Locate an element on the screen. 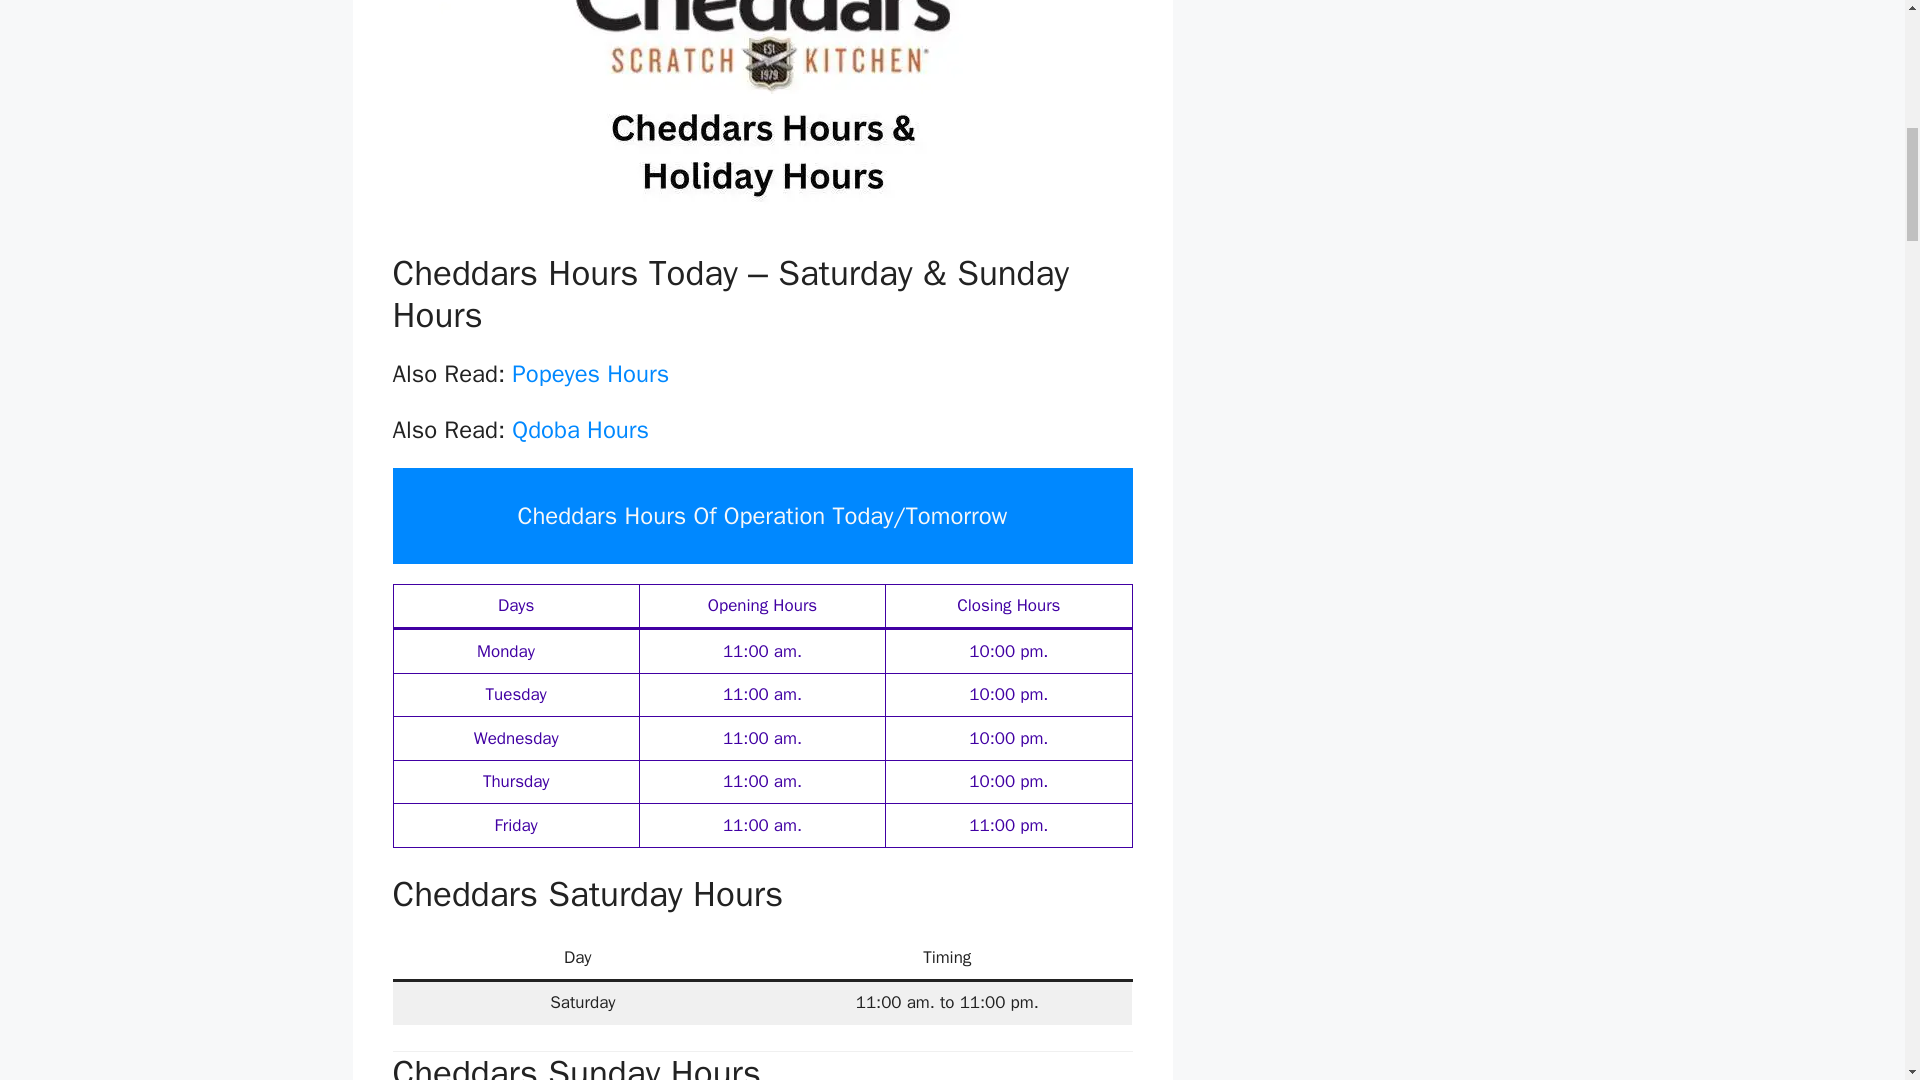 The image size is (1920, 1080). Qdoba Hours is located at coordinates (580, 429).